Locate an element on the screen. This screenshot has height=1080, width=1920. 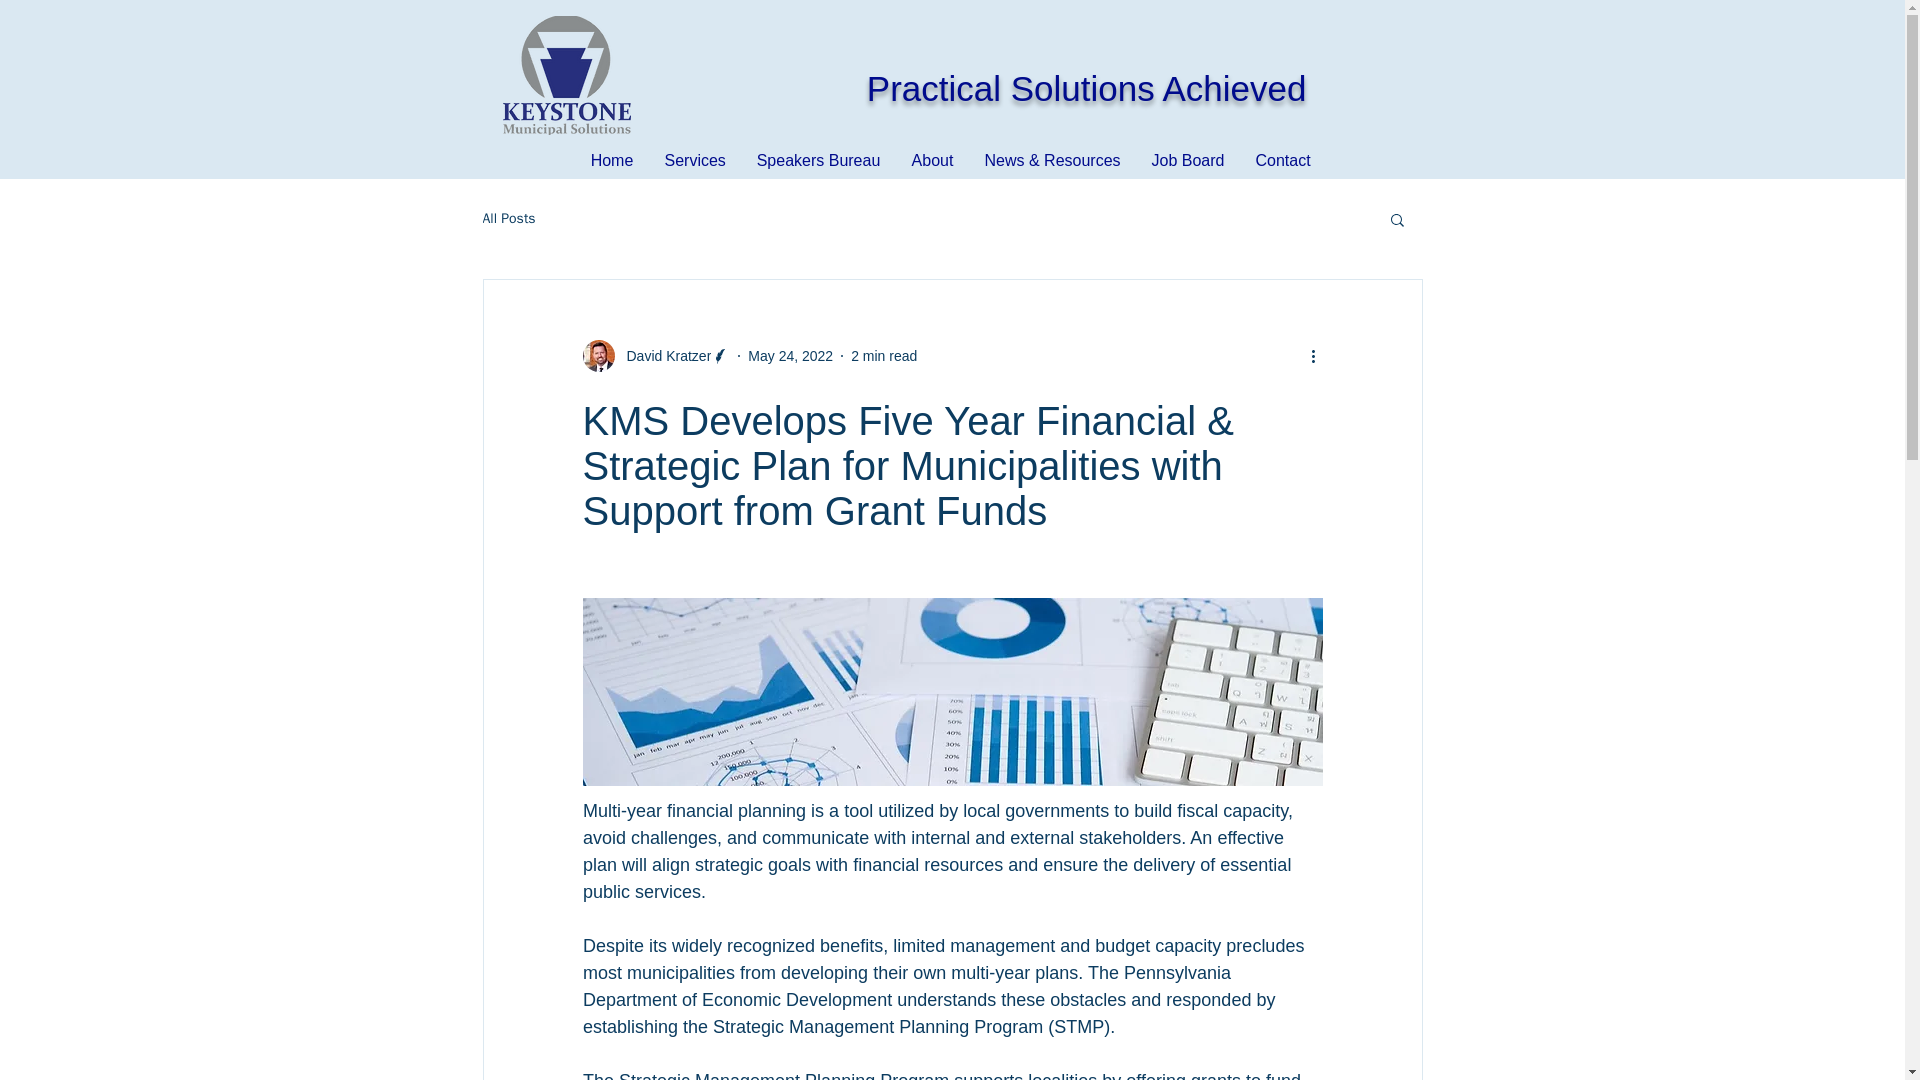
About is located at coordinates (932, 160).